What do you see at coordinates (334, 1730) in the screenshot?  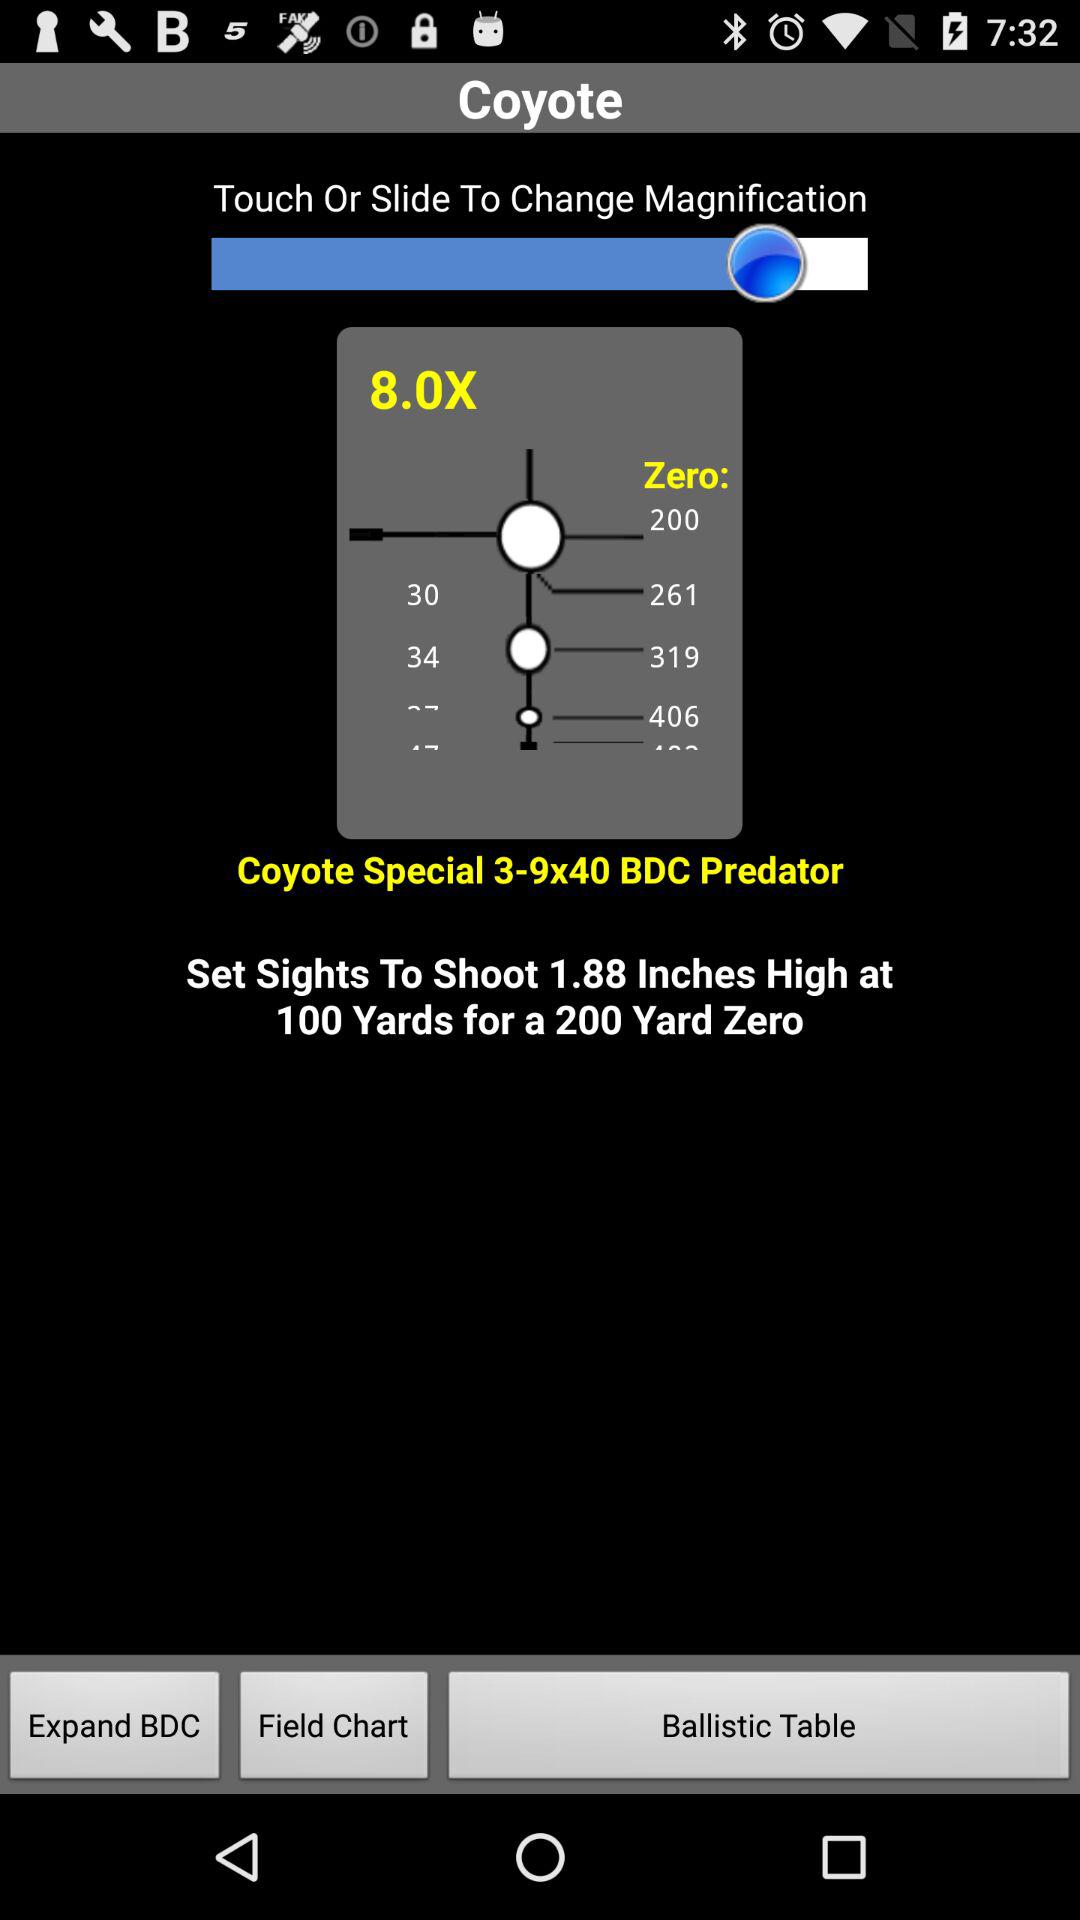 I see `turn off button next to the expand bdc icon` at bounding box center [334, 1730].